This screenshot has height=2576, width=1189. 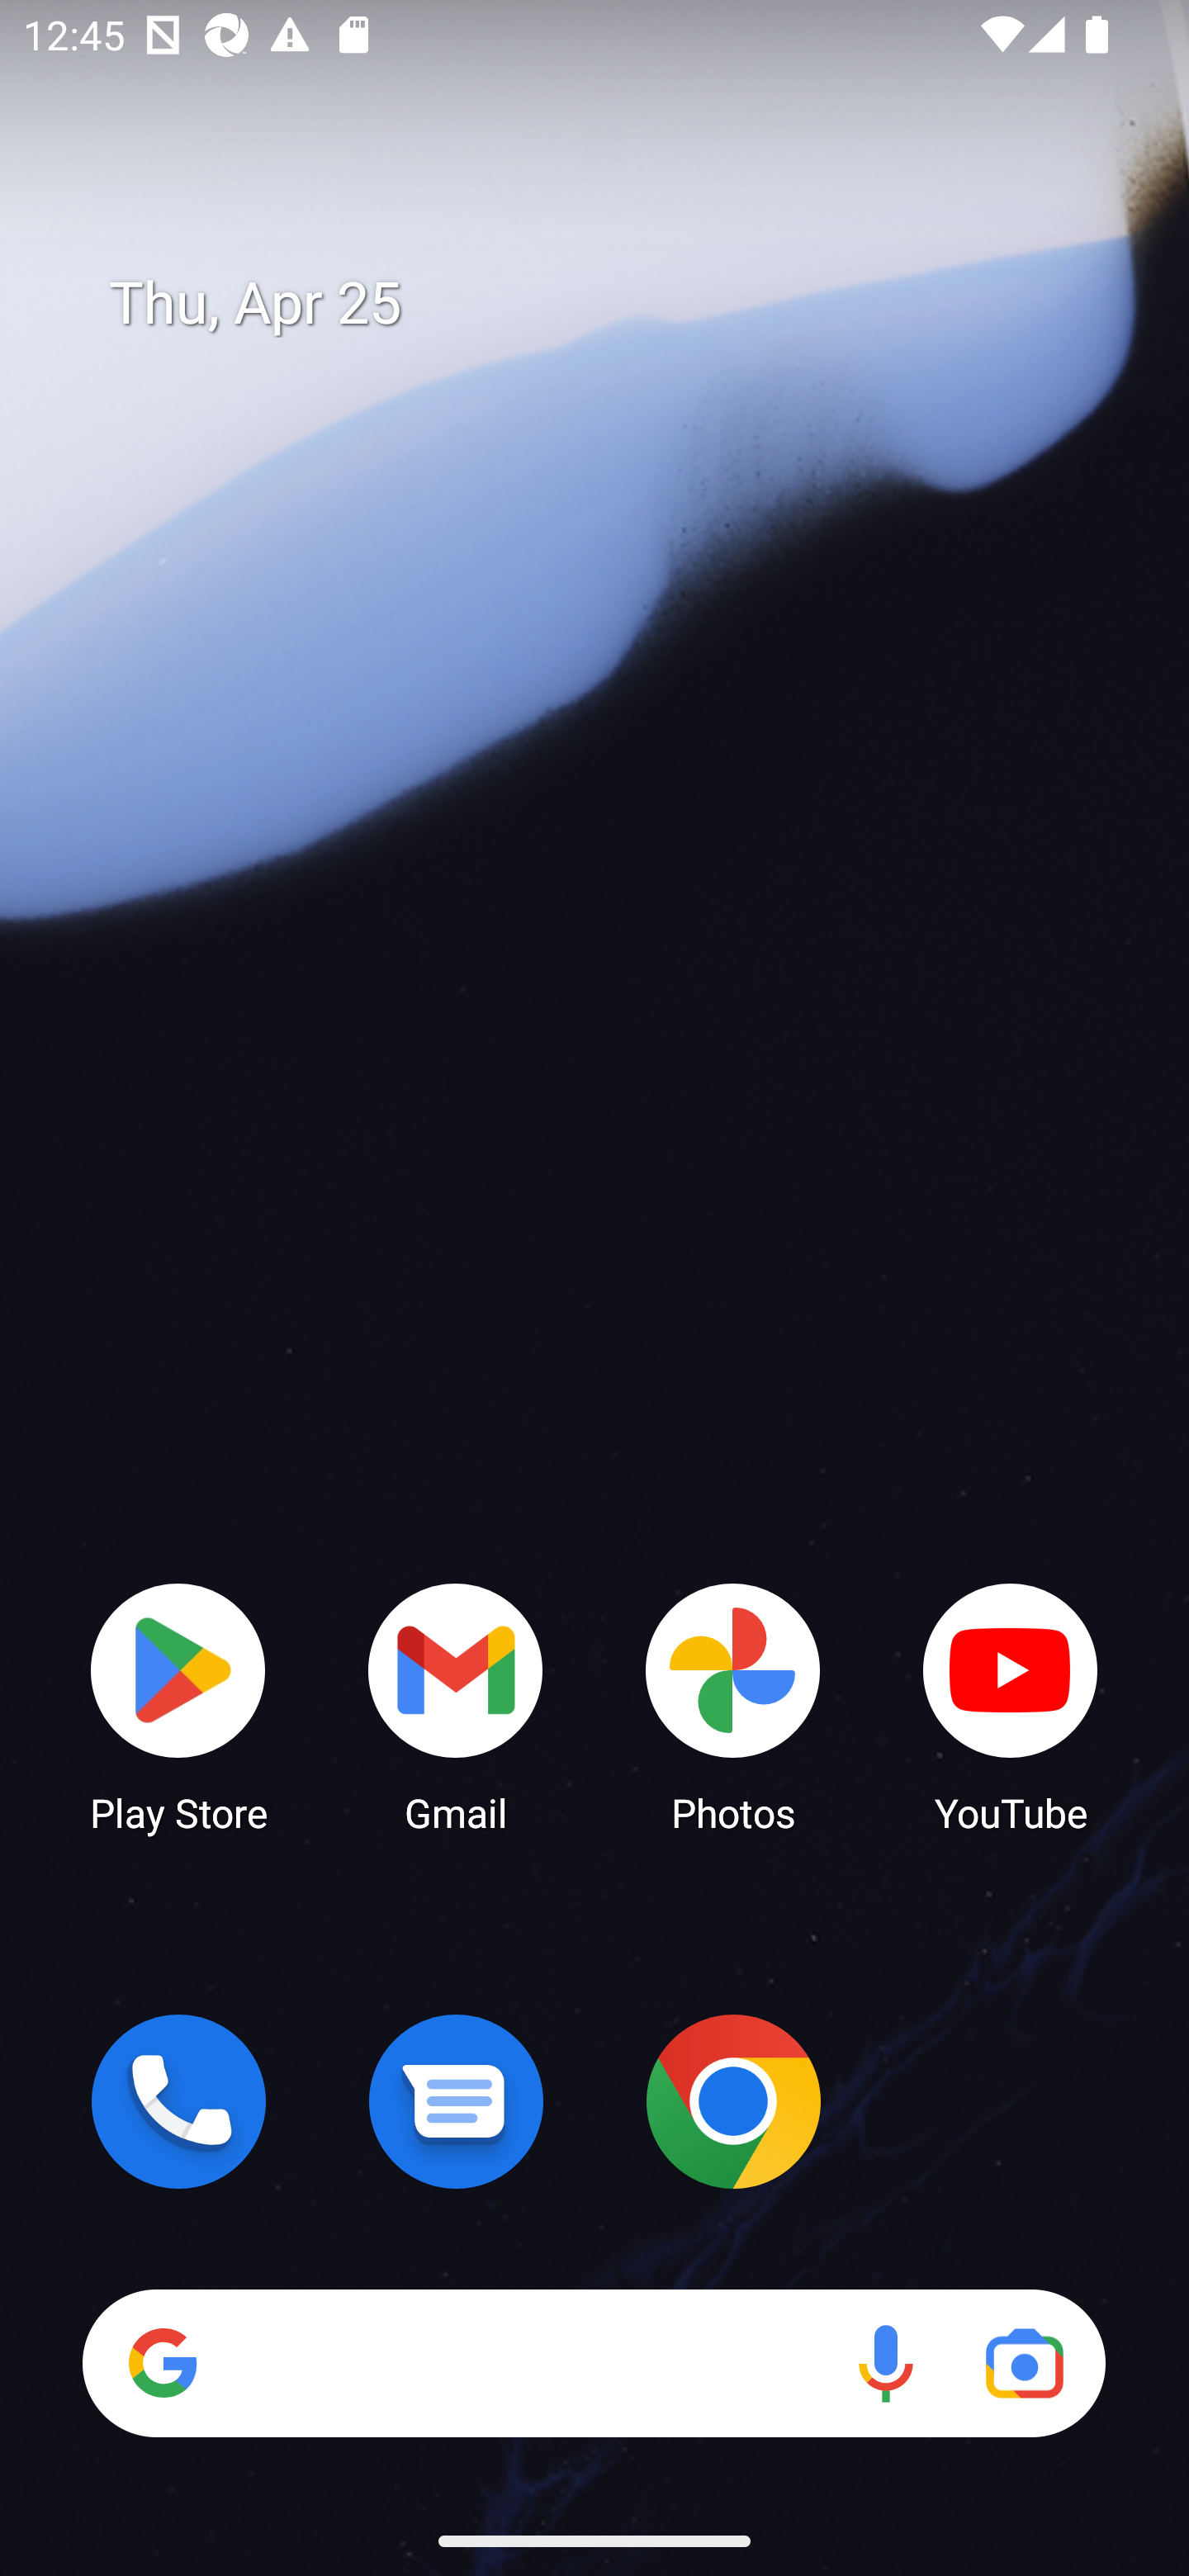 What do you see at coordinates (885, 2363) in the screenshot?
I see `Voice search` at bounding box center [885, 2363].